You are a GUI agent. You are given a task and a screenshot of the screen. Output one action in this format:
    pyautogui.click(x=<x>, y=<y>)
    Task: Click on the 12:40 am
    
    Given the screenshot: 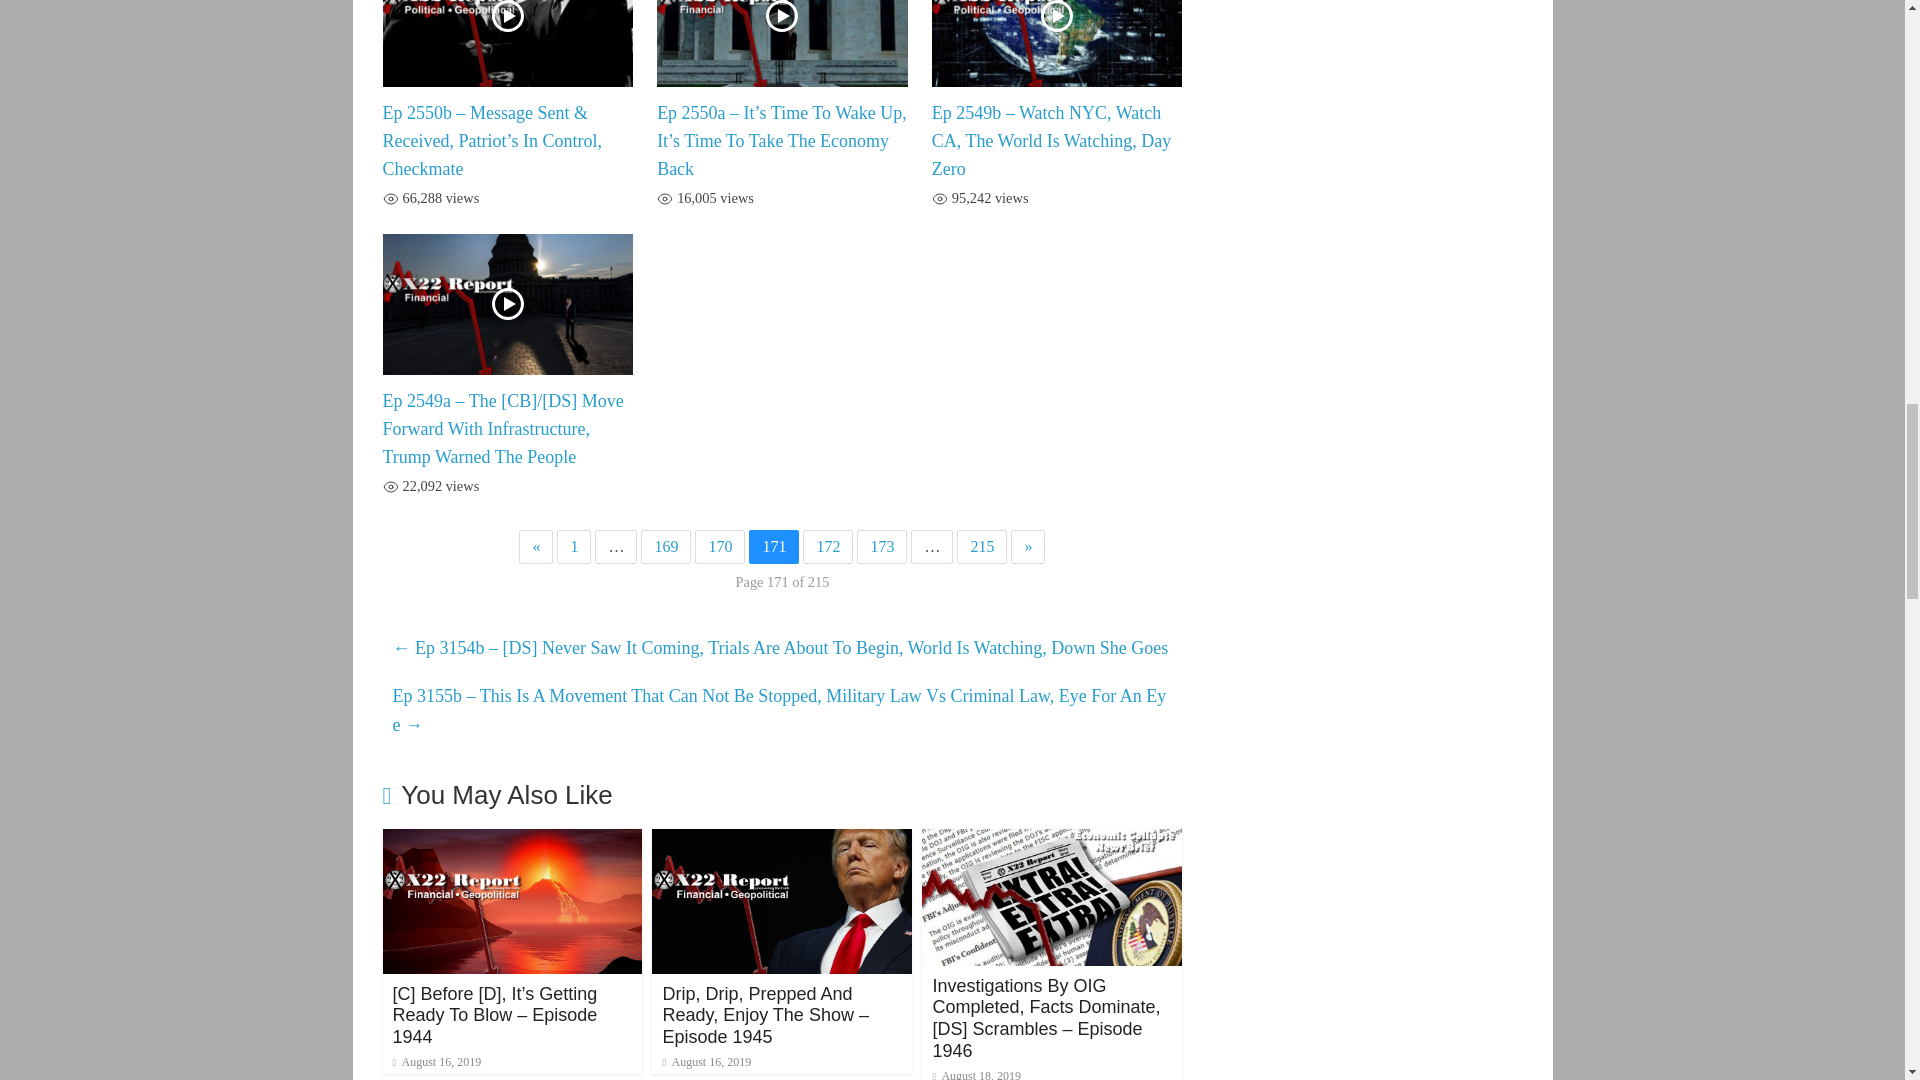 What is the action you would take?
    pyautogui.click(x=436, y=1062)
    